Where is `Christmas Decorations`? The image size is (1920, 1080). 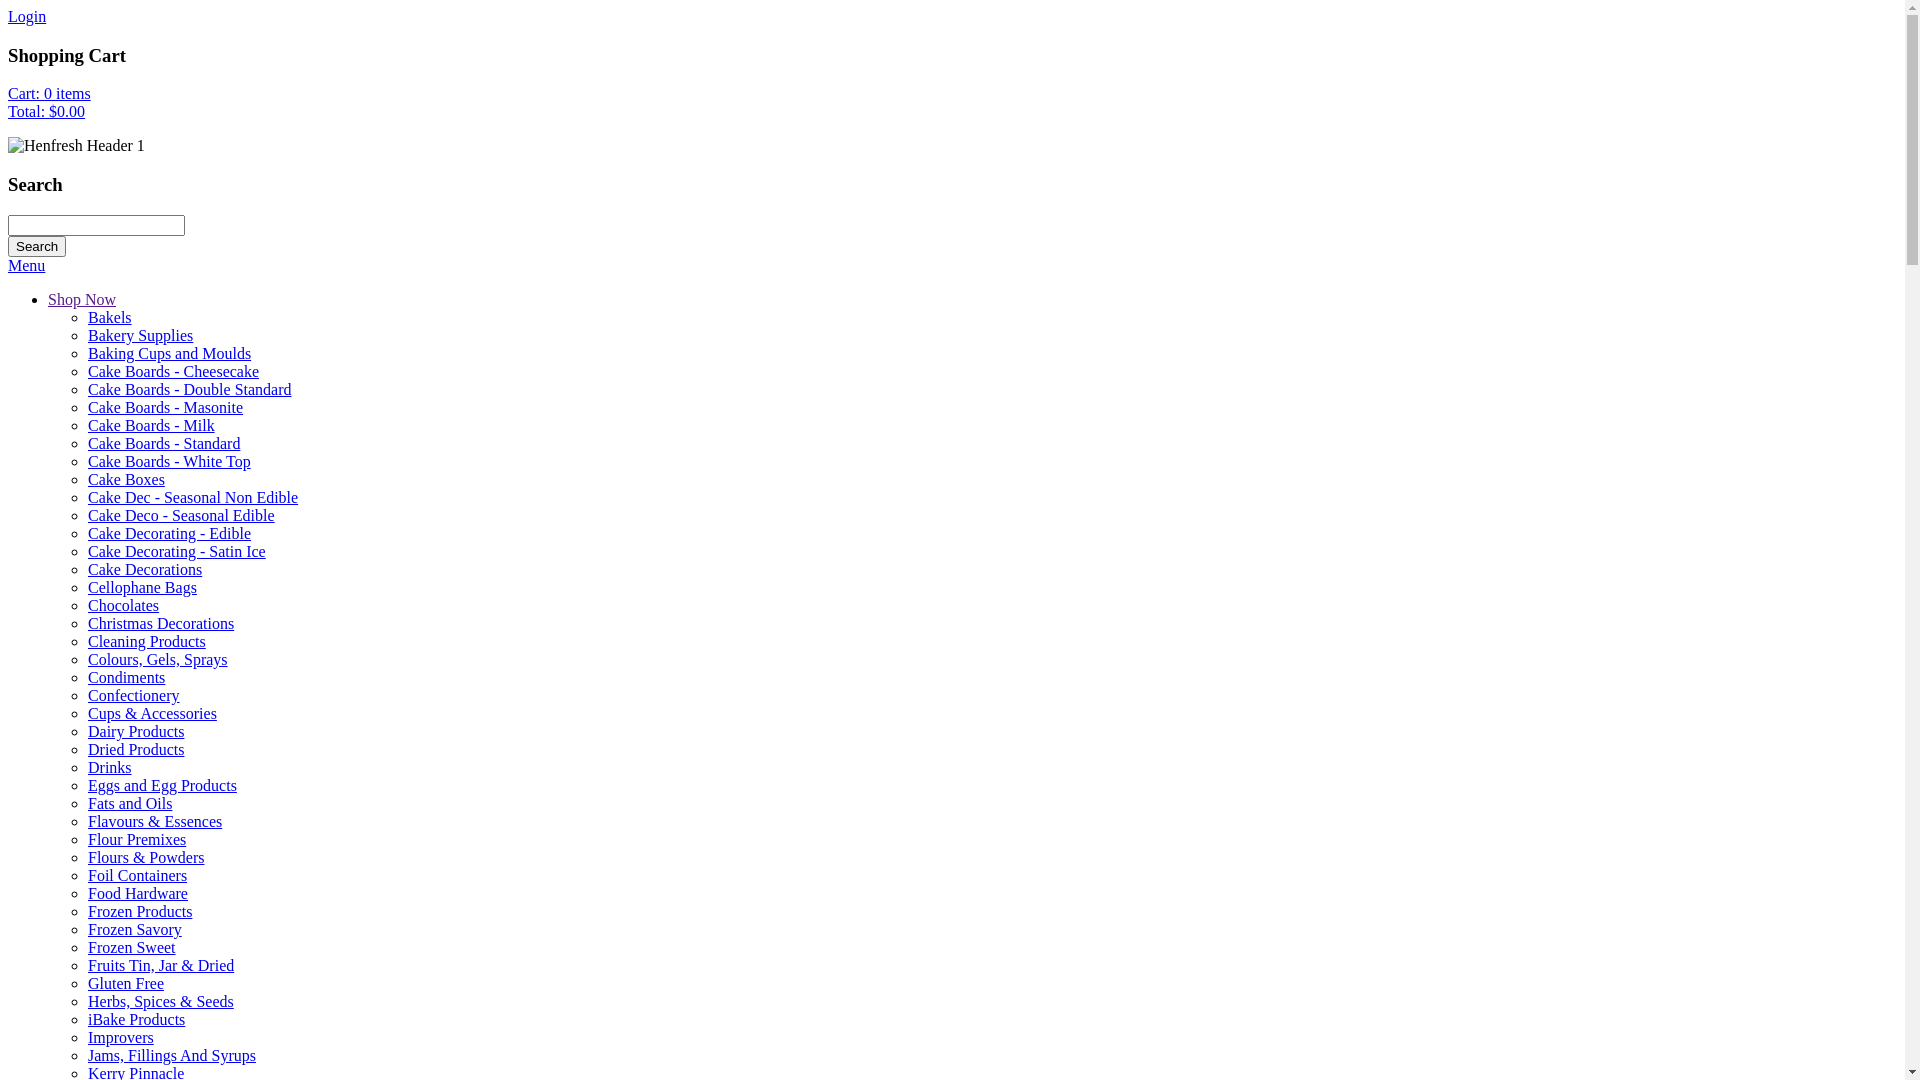 Christmas Decorations is located at coordinates (161, 624).